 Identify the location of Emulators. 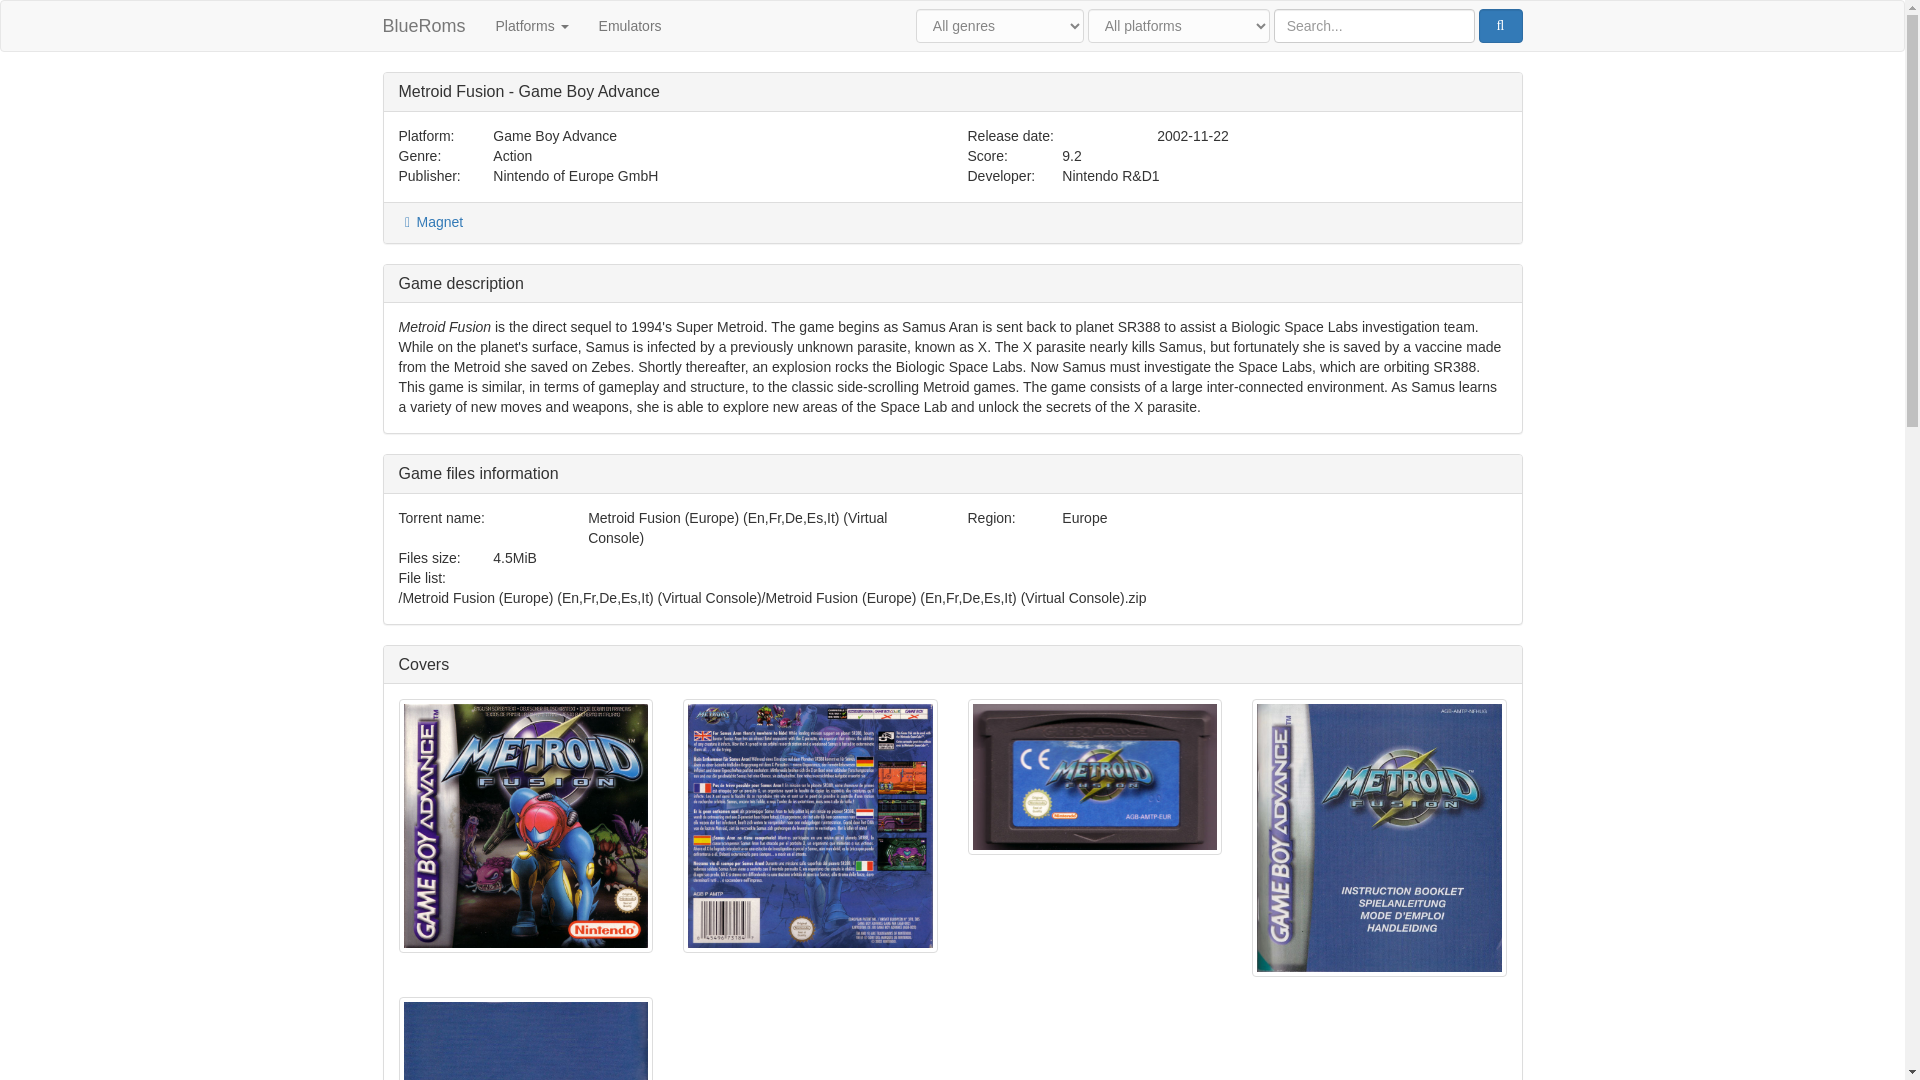
(630, 26).